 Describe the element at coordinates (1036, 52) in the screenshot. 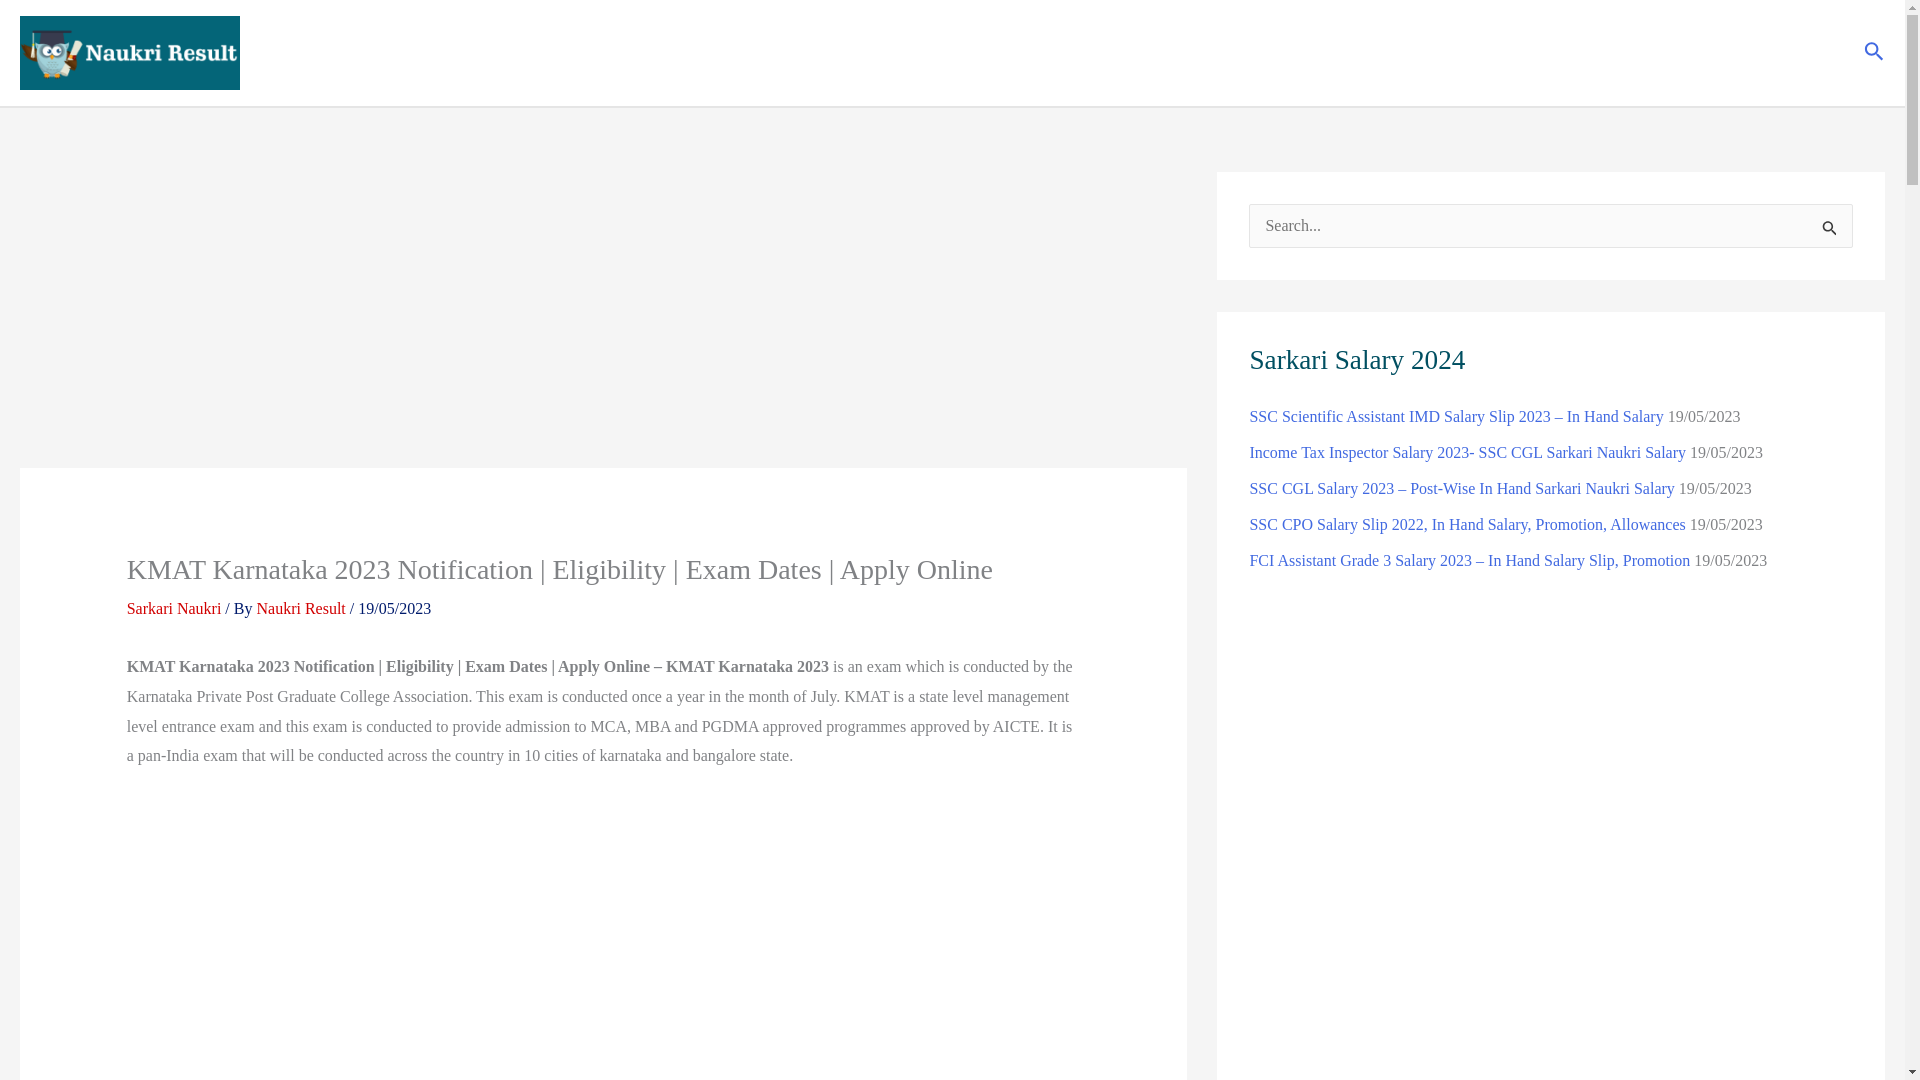

I see `Sarkari Naukri` at that location.